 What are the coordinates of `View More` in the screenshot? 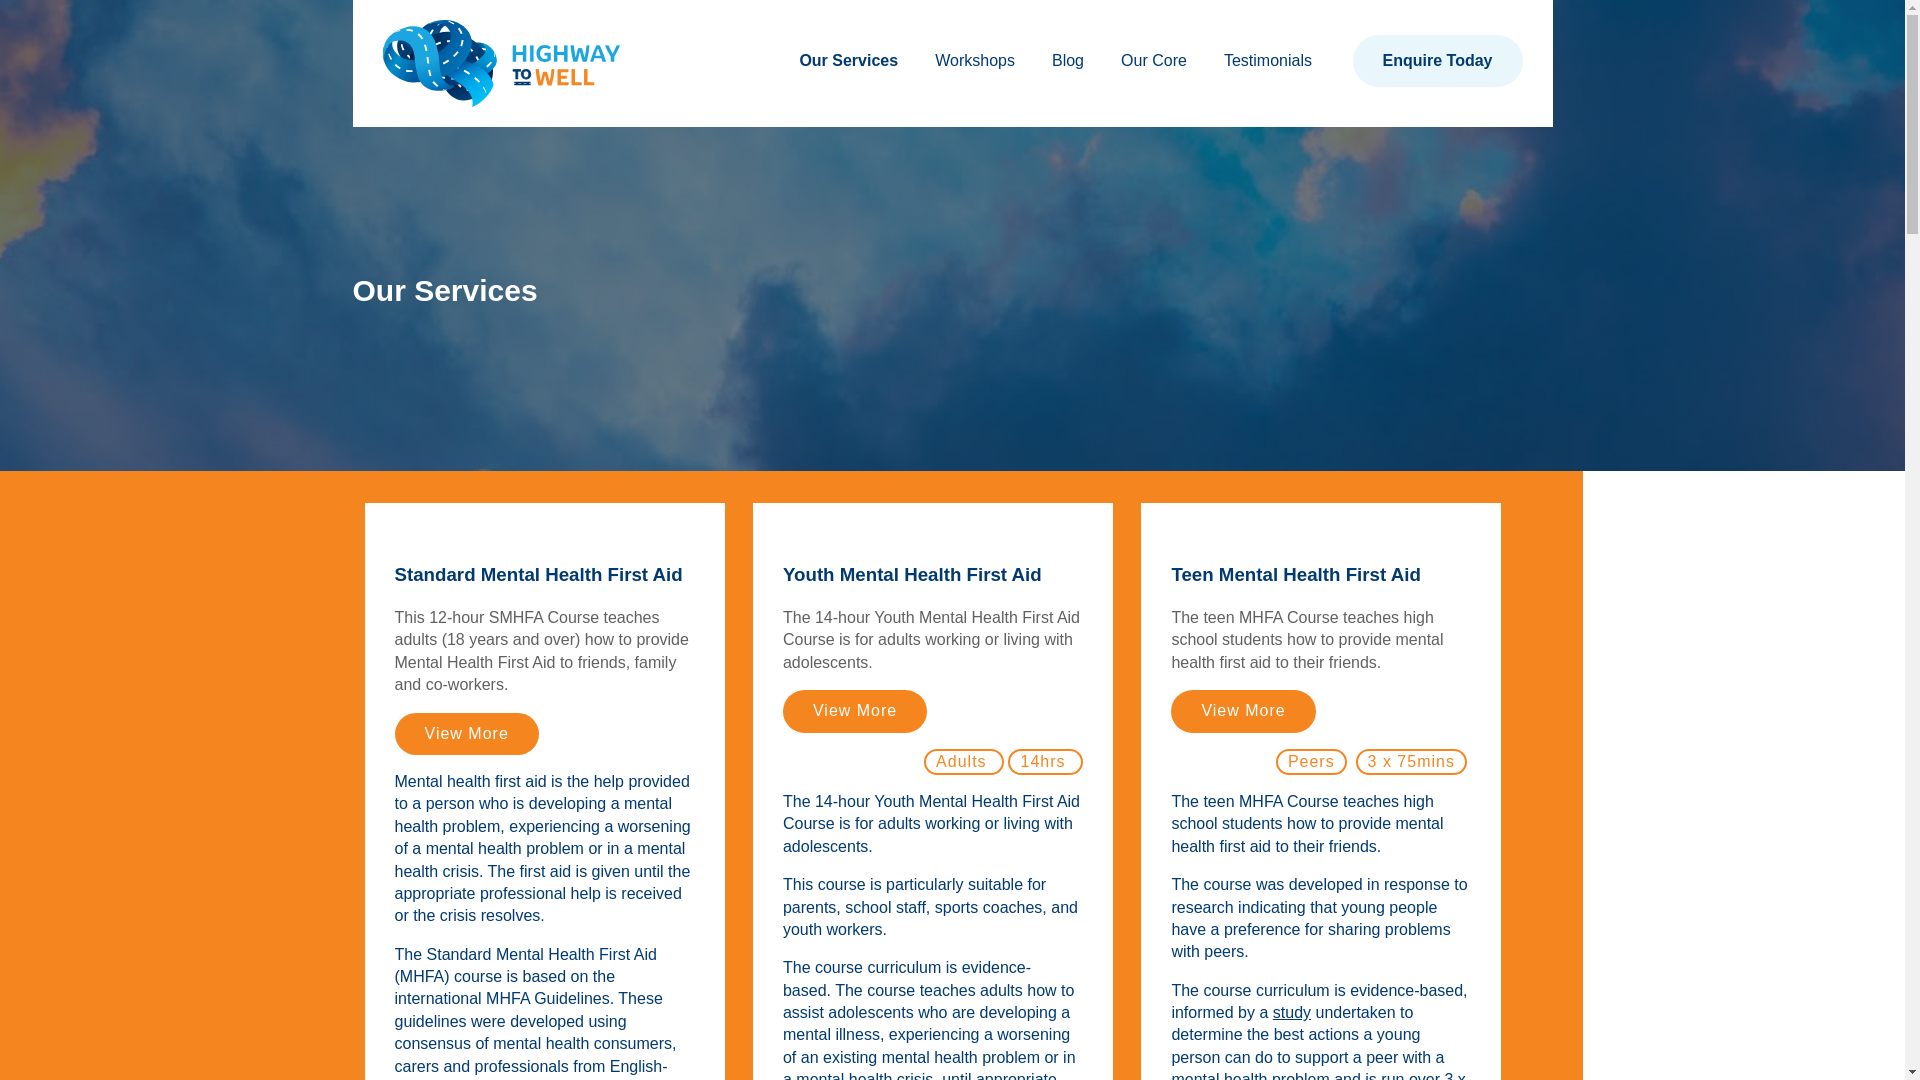 It's located at (855, 711).